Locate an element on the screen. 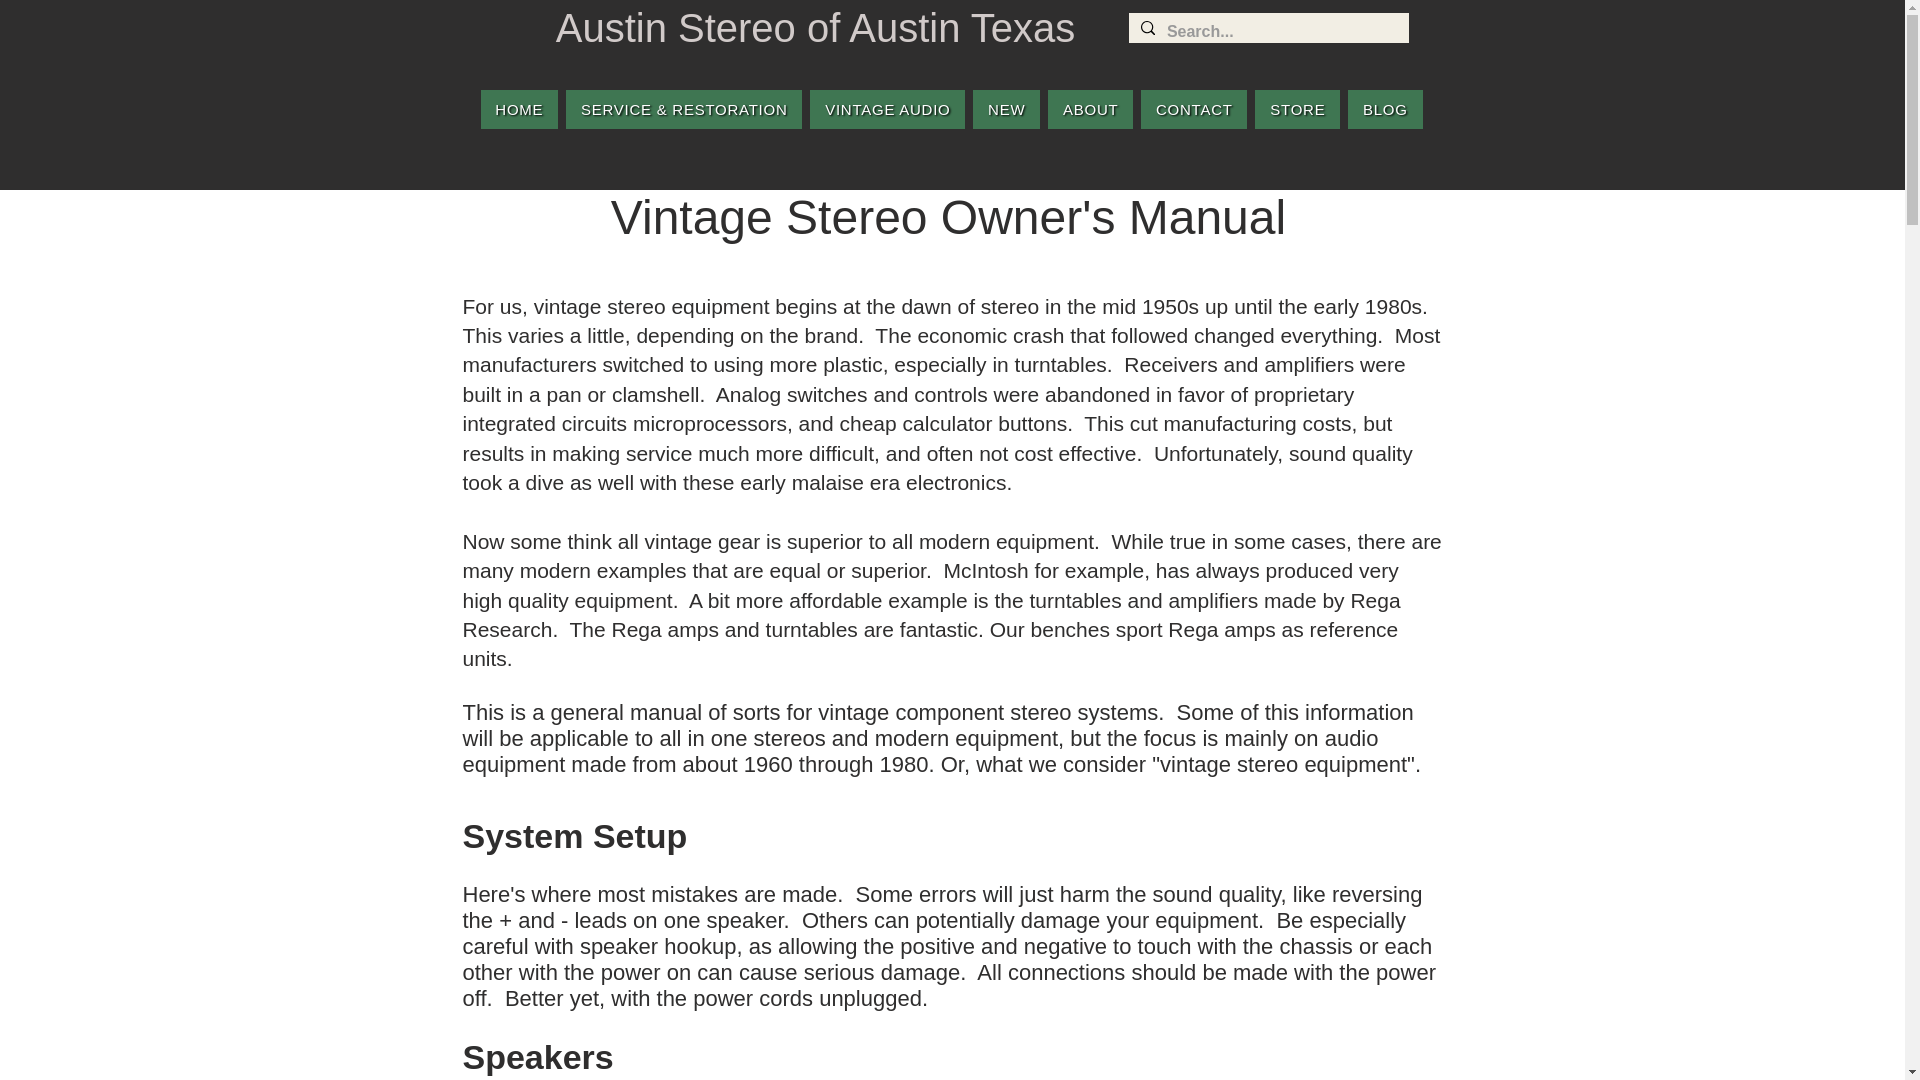 This screenshot has width=1920, height=1080. BLOG is located at coordinates (1384, 108).